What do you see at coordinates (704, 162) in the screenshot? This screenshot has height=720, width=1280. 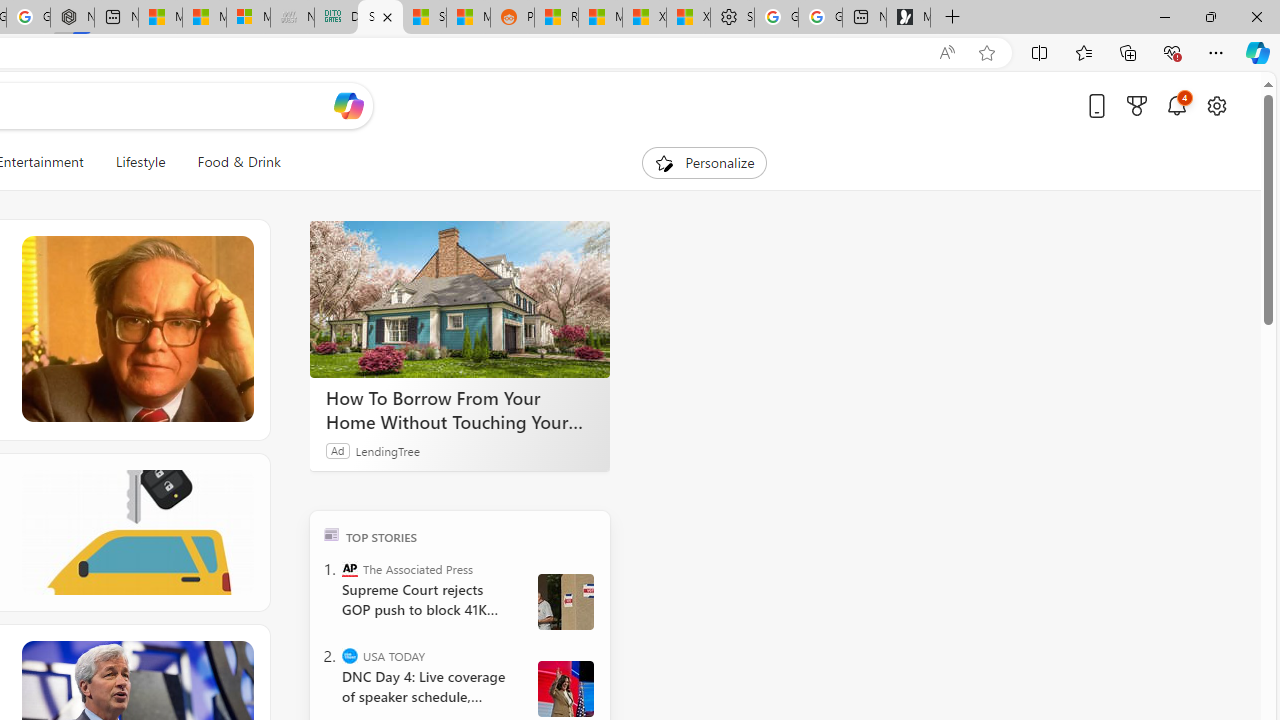 I see `Personalize` at bounding box center [704, 162].